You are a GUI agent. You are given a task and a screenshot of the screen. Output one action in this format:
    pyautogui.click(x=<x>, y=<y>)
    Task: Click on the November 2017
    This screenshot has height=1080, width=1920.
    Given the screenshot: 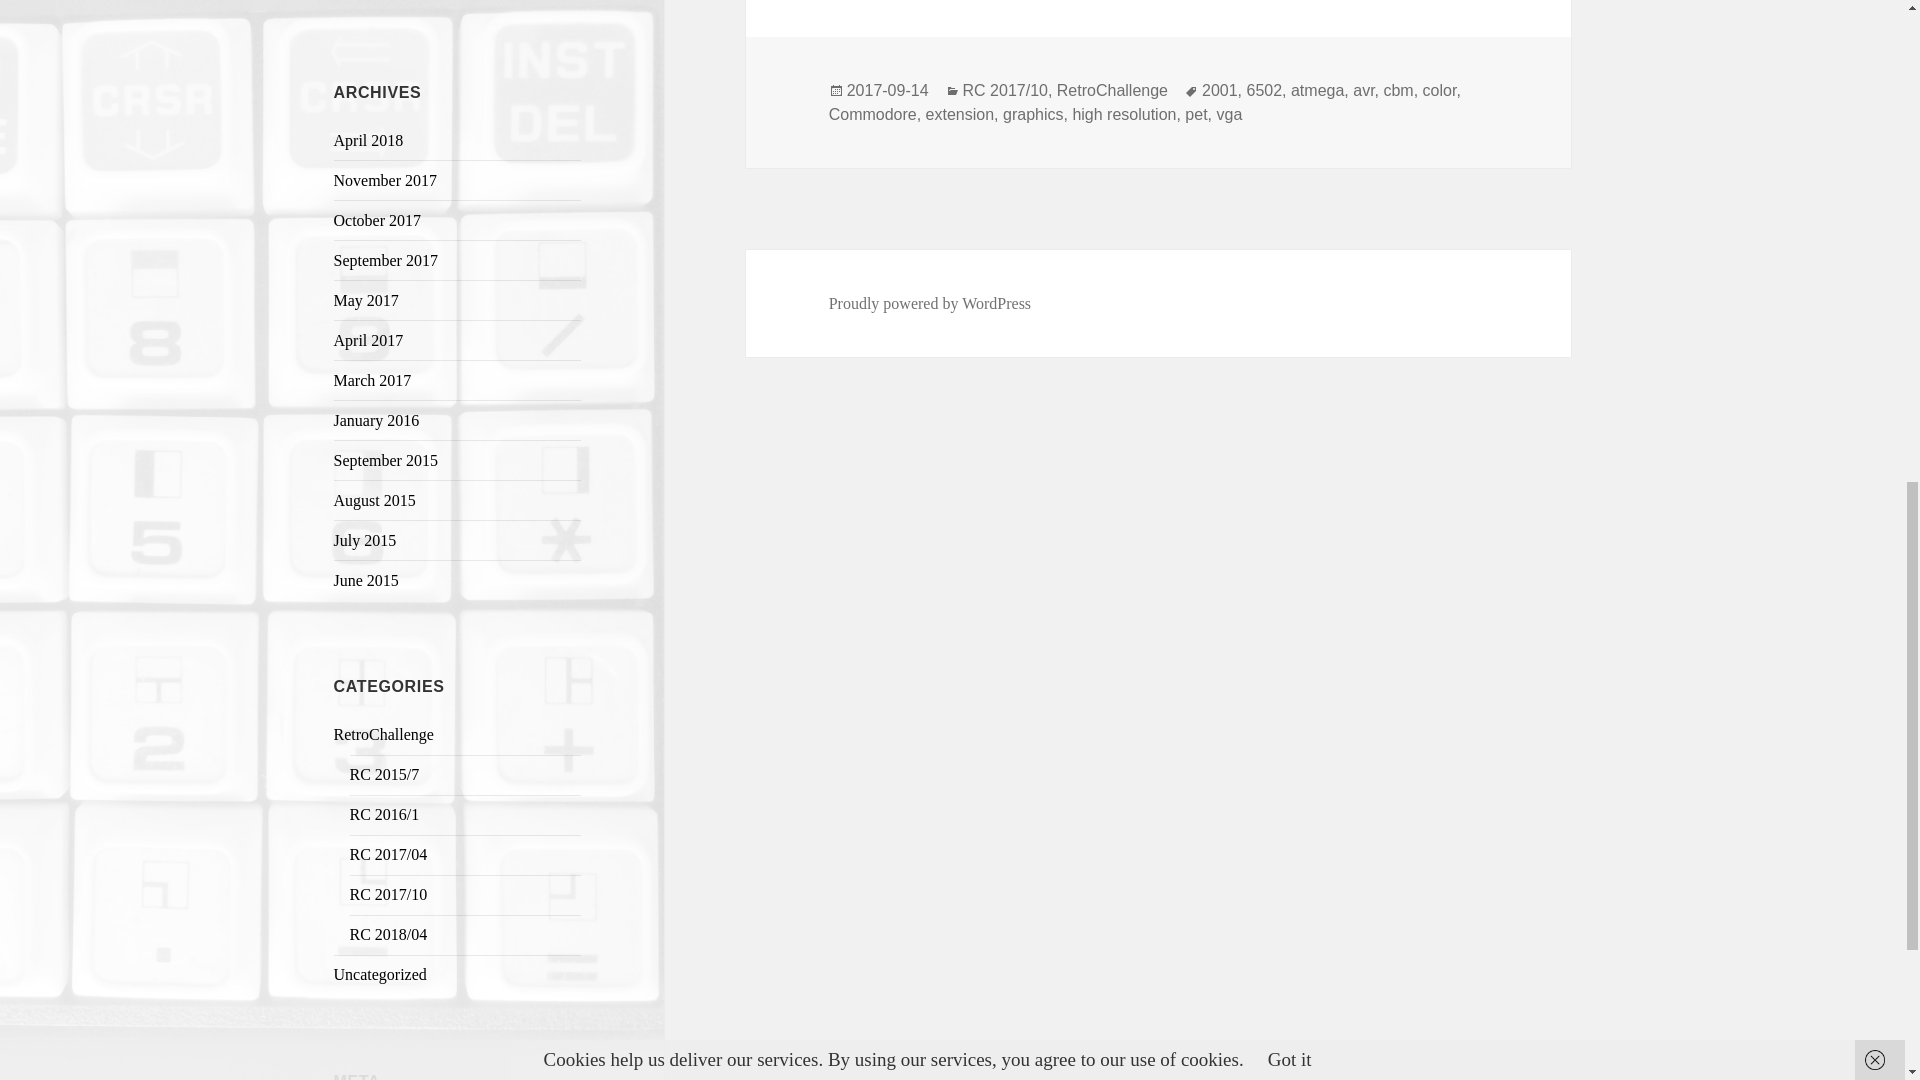 What is the action you would take?
    pyautogui.click(x=386, y=180)
    